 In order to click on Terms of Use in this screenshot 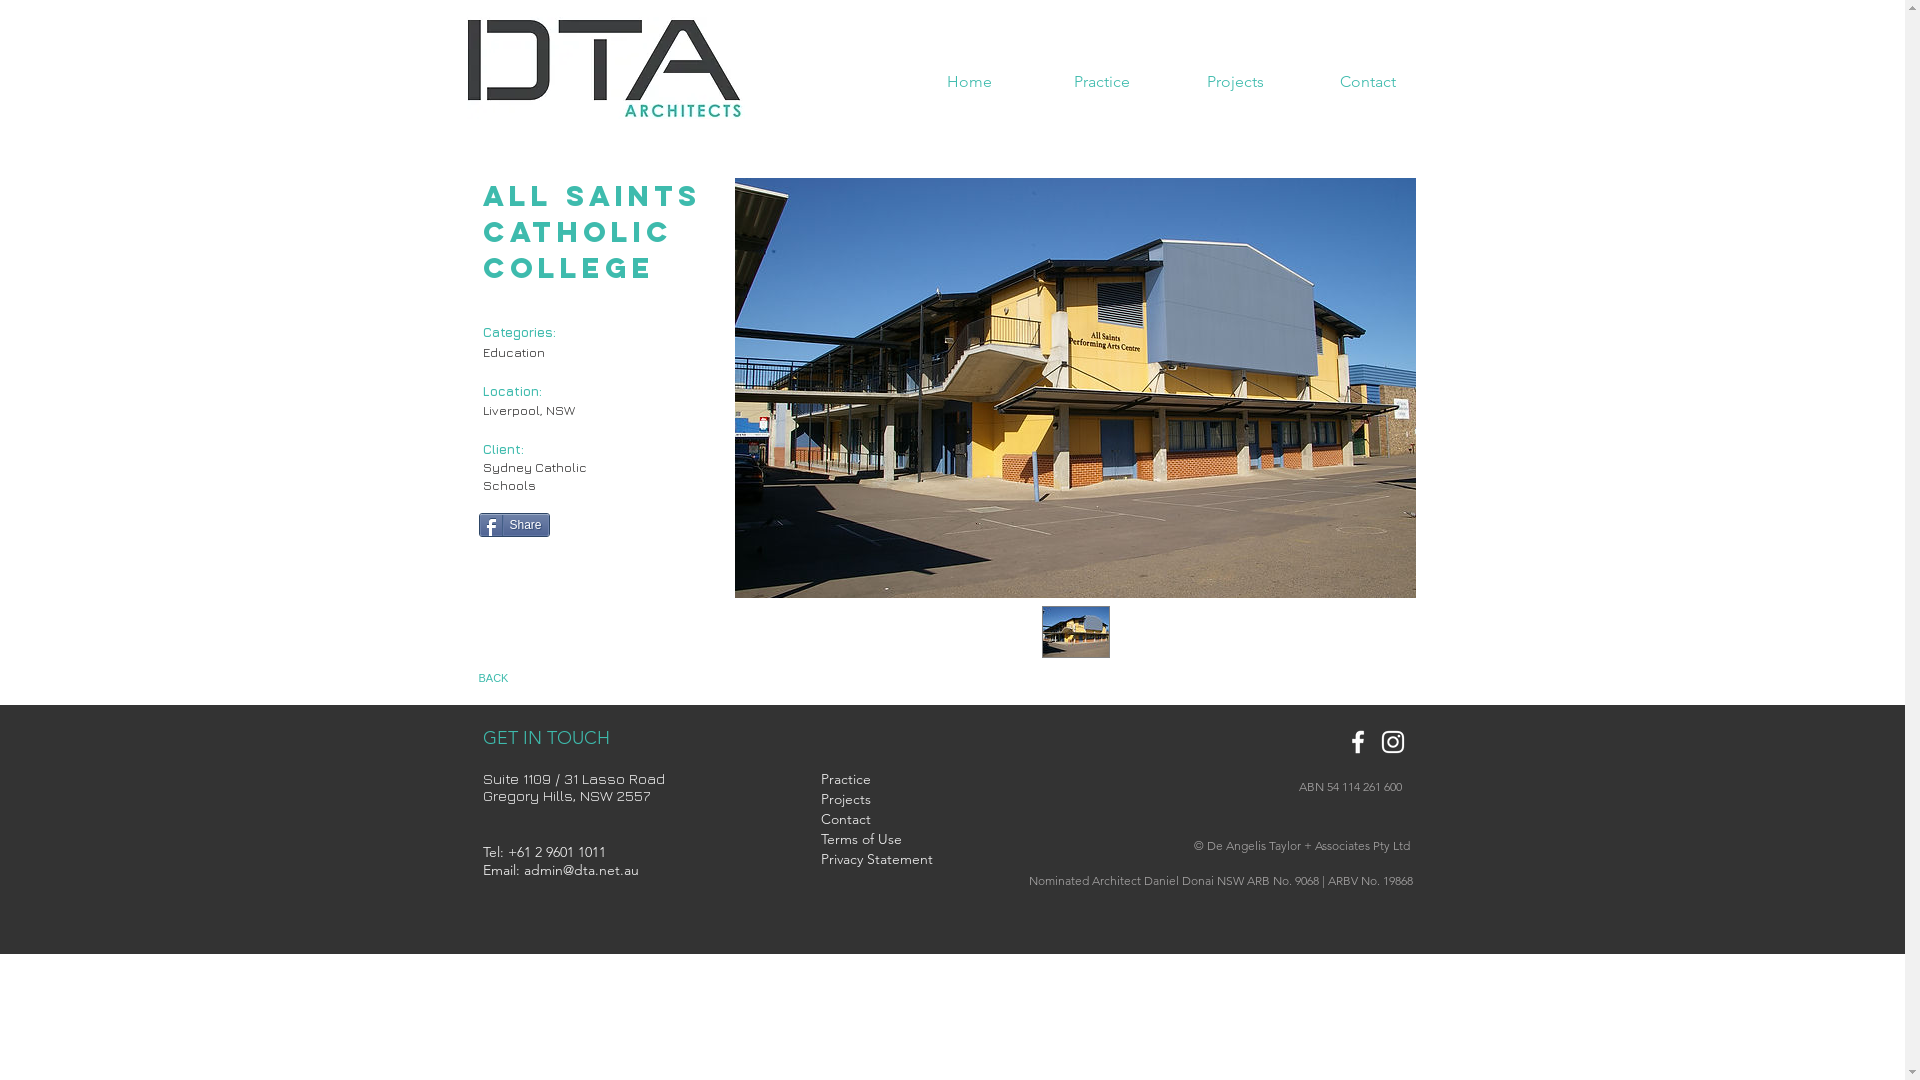, I will do `click(880, 840)`.